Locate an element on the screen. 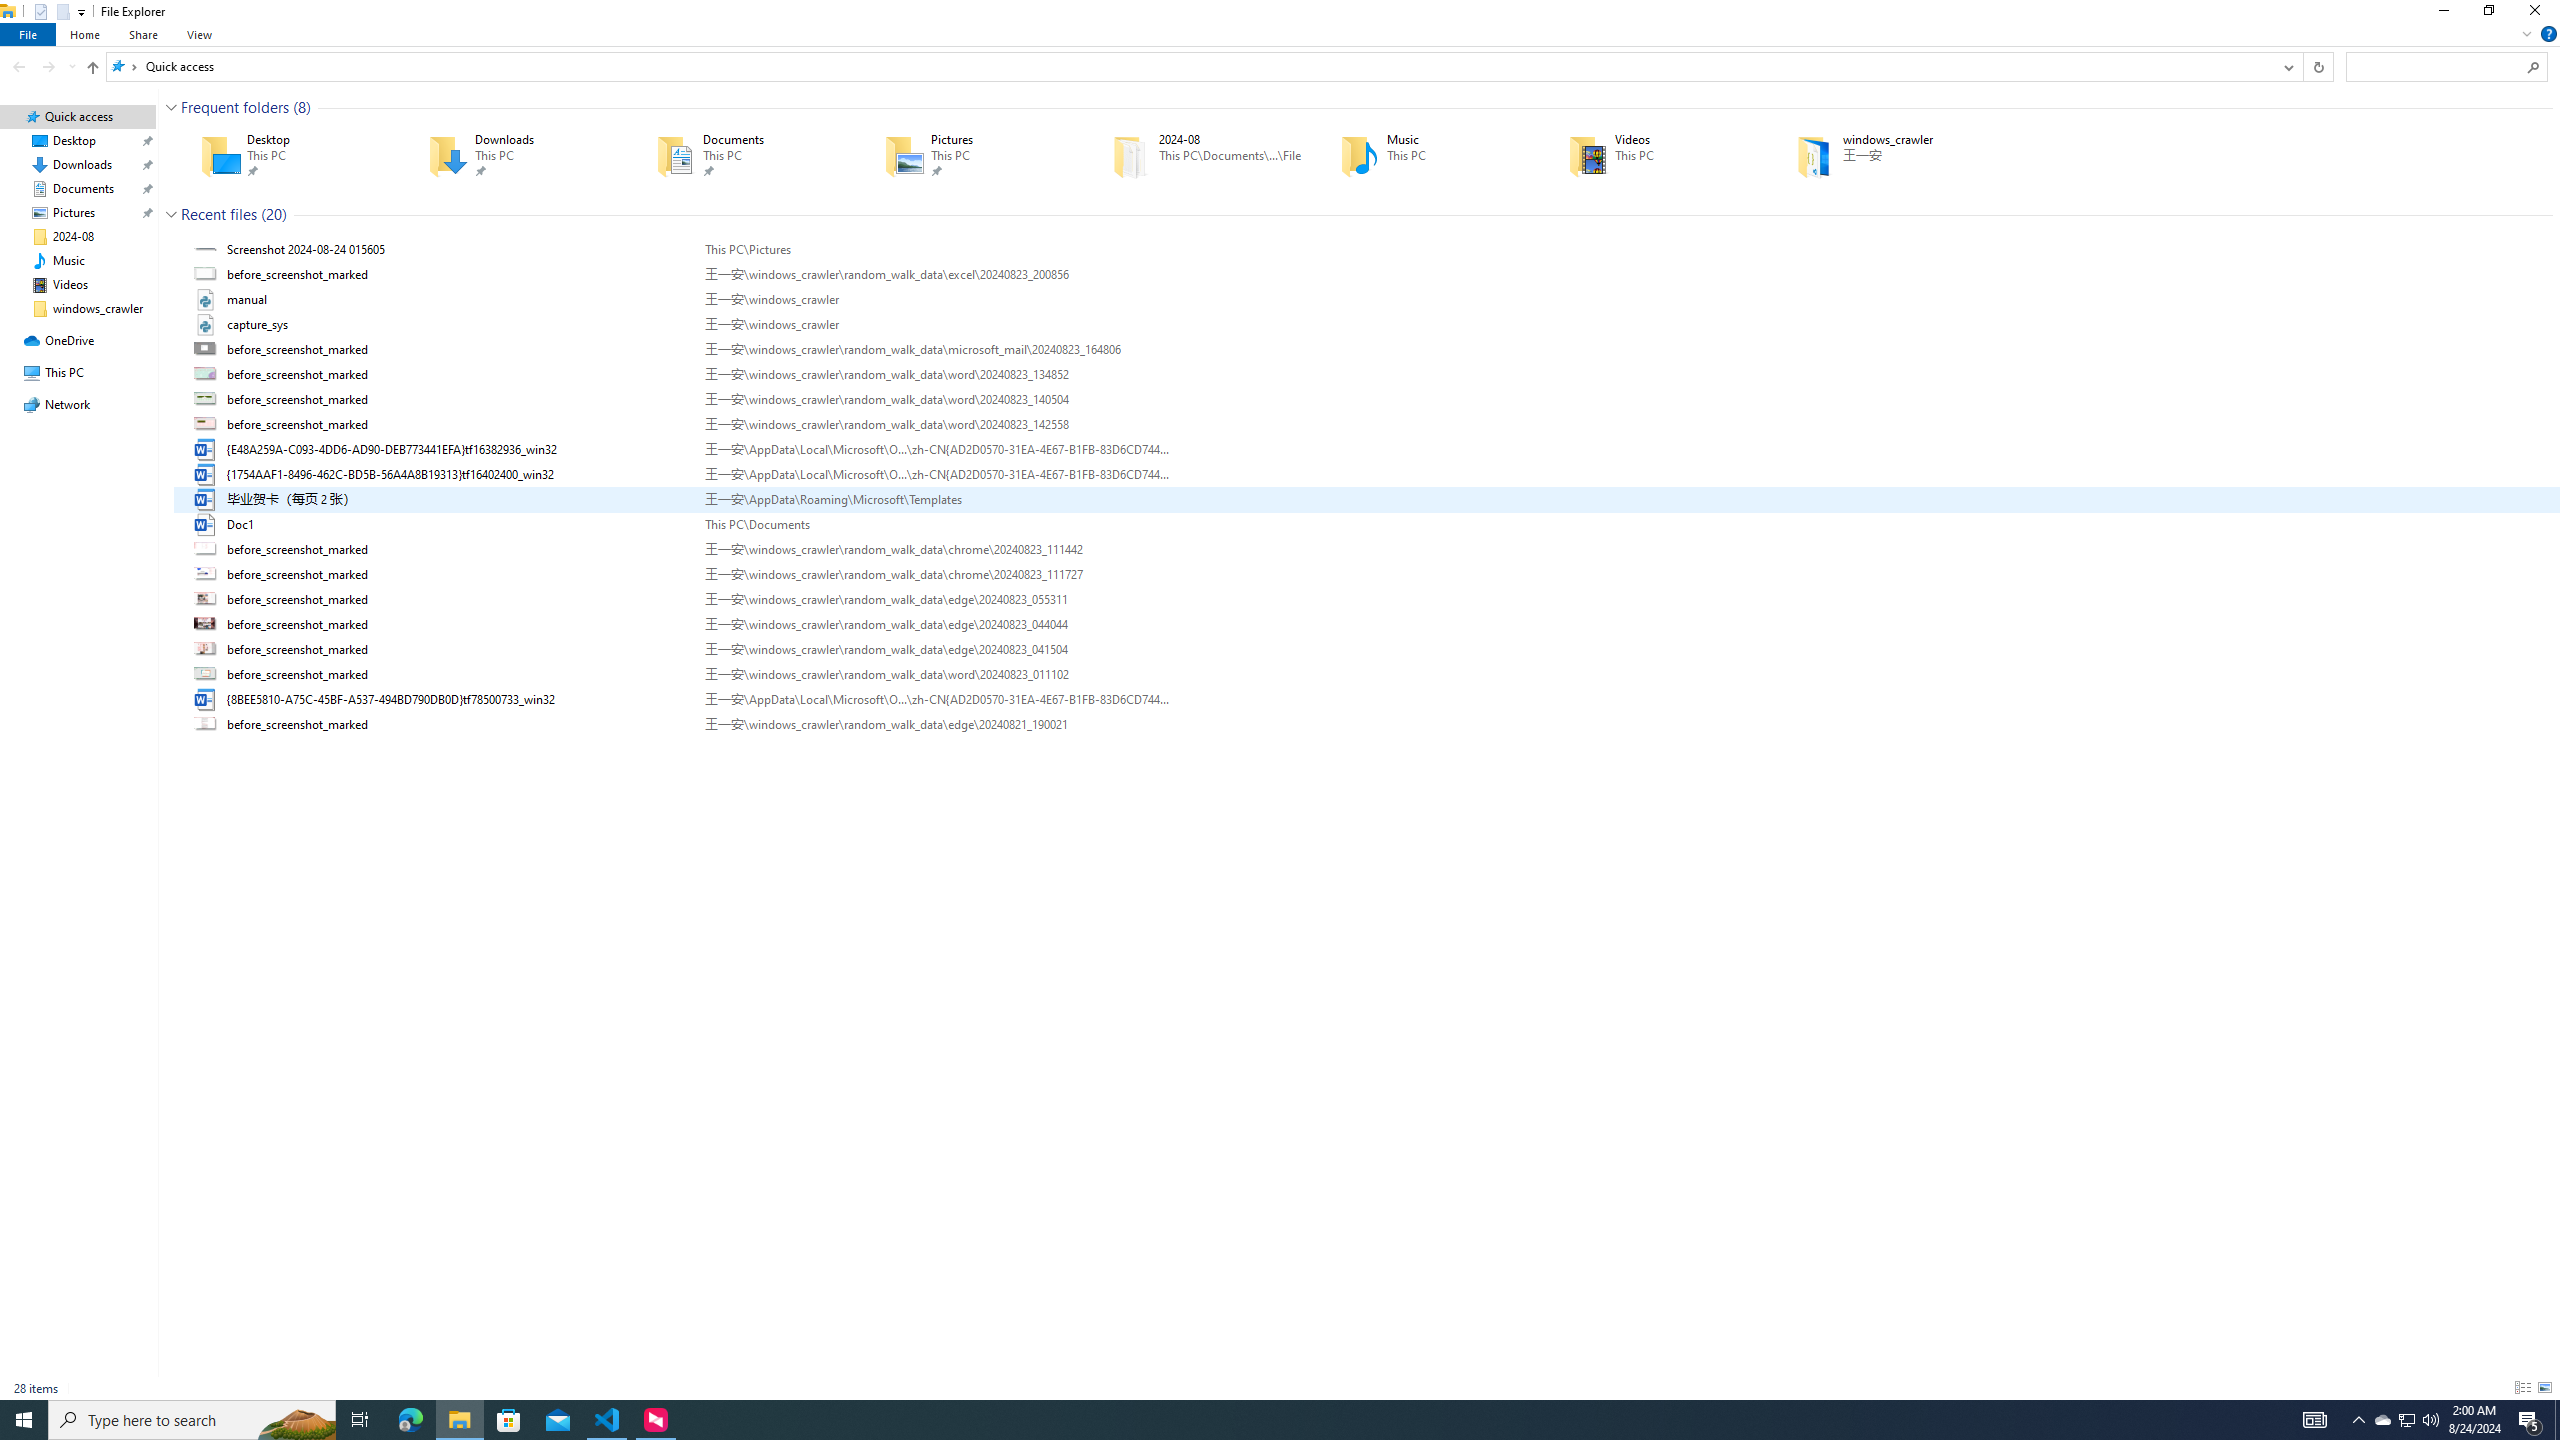  Customize Quick Access Toolbar is located at coordinates (80, 12).